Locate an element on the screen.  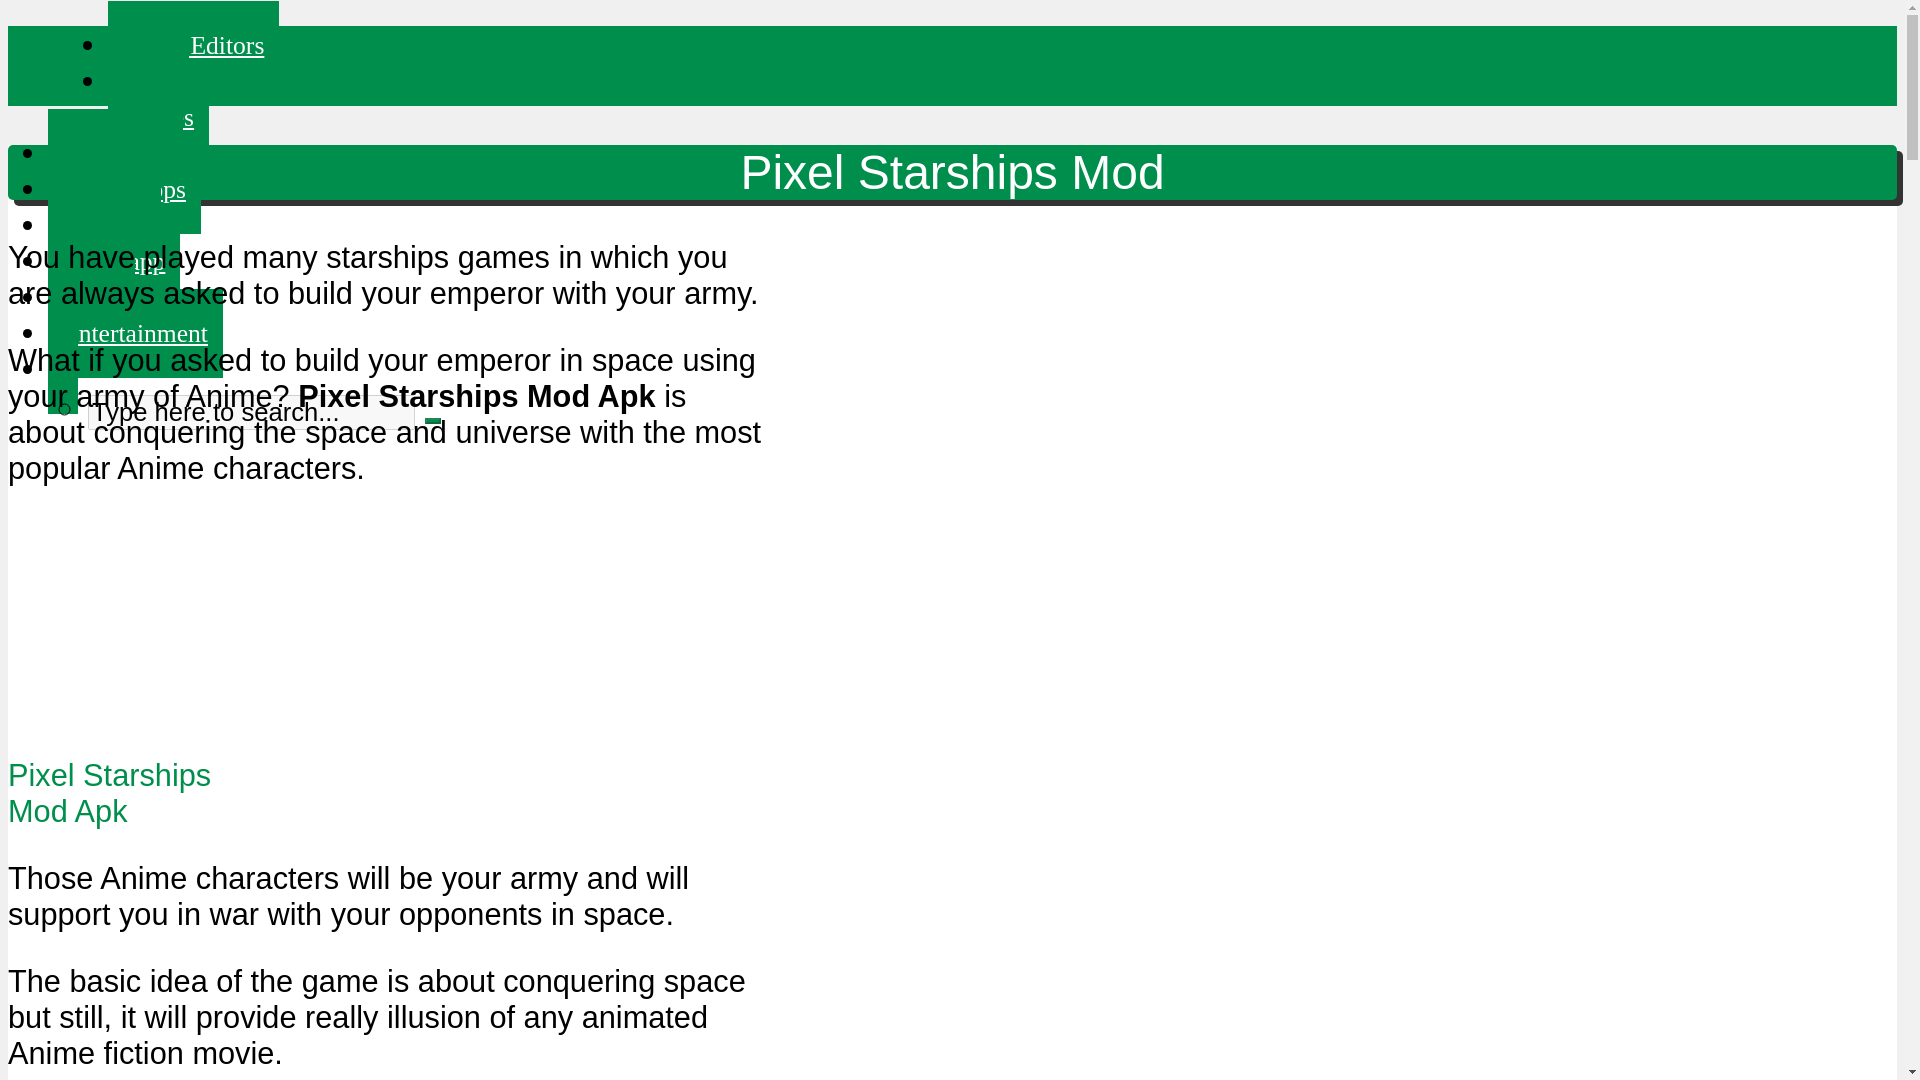
Whatsapp is located at coordinates (114, 261).